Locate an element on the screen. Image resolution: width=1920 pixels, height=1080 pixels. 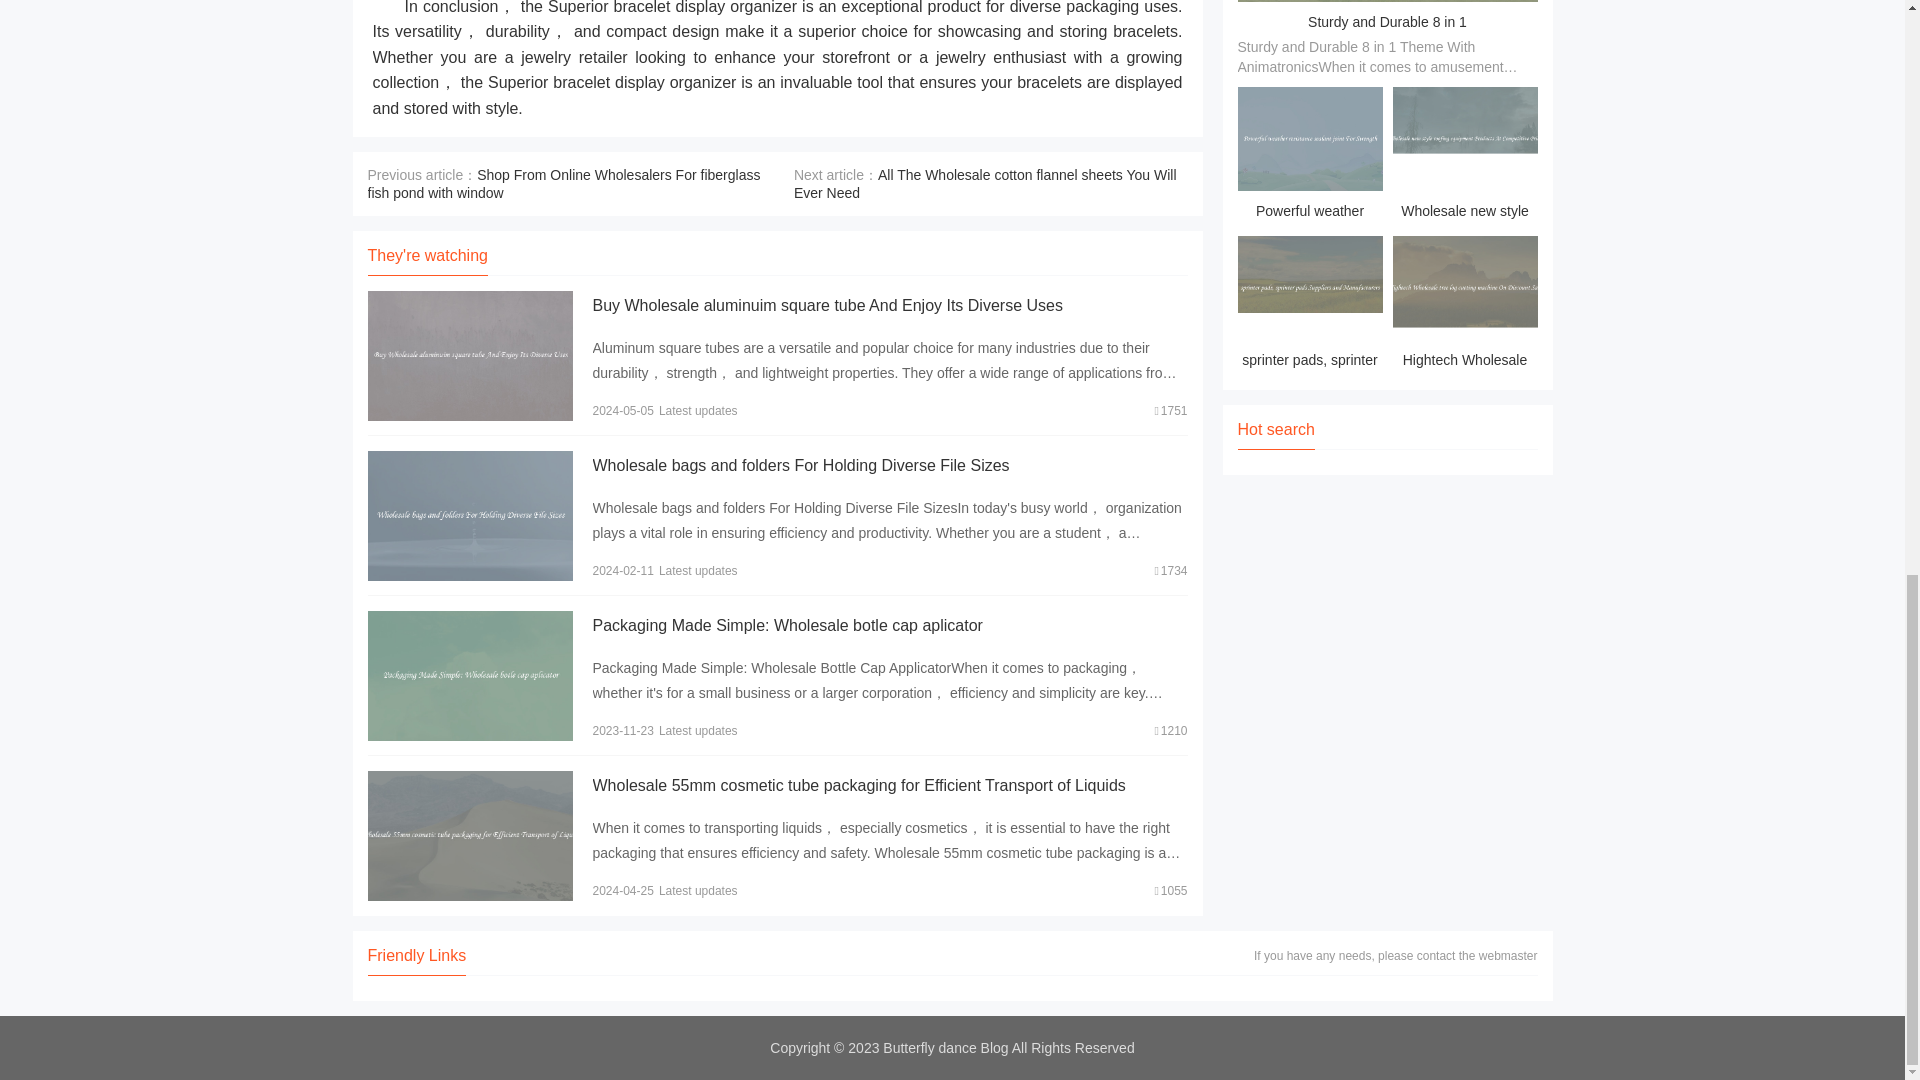
All The Wholesale cotton flannel sheets You Will Ever Need is located at coordinates (985, 182).